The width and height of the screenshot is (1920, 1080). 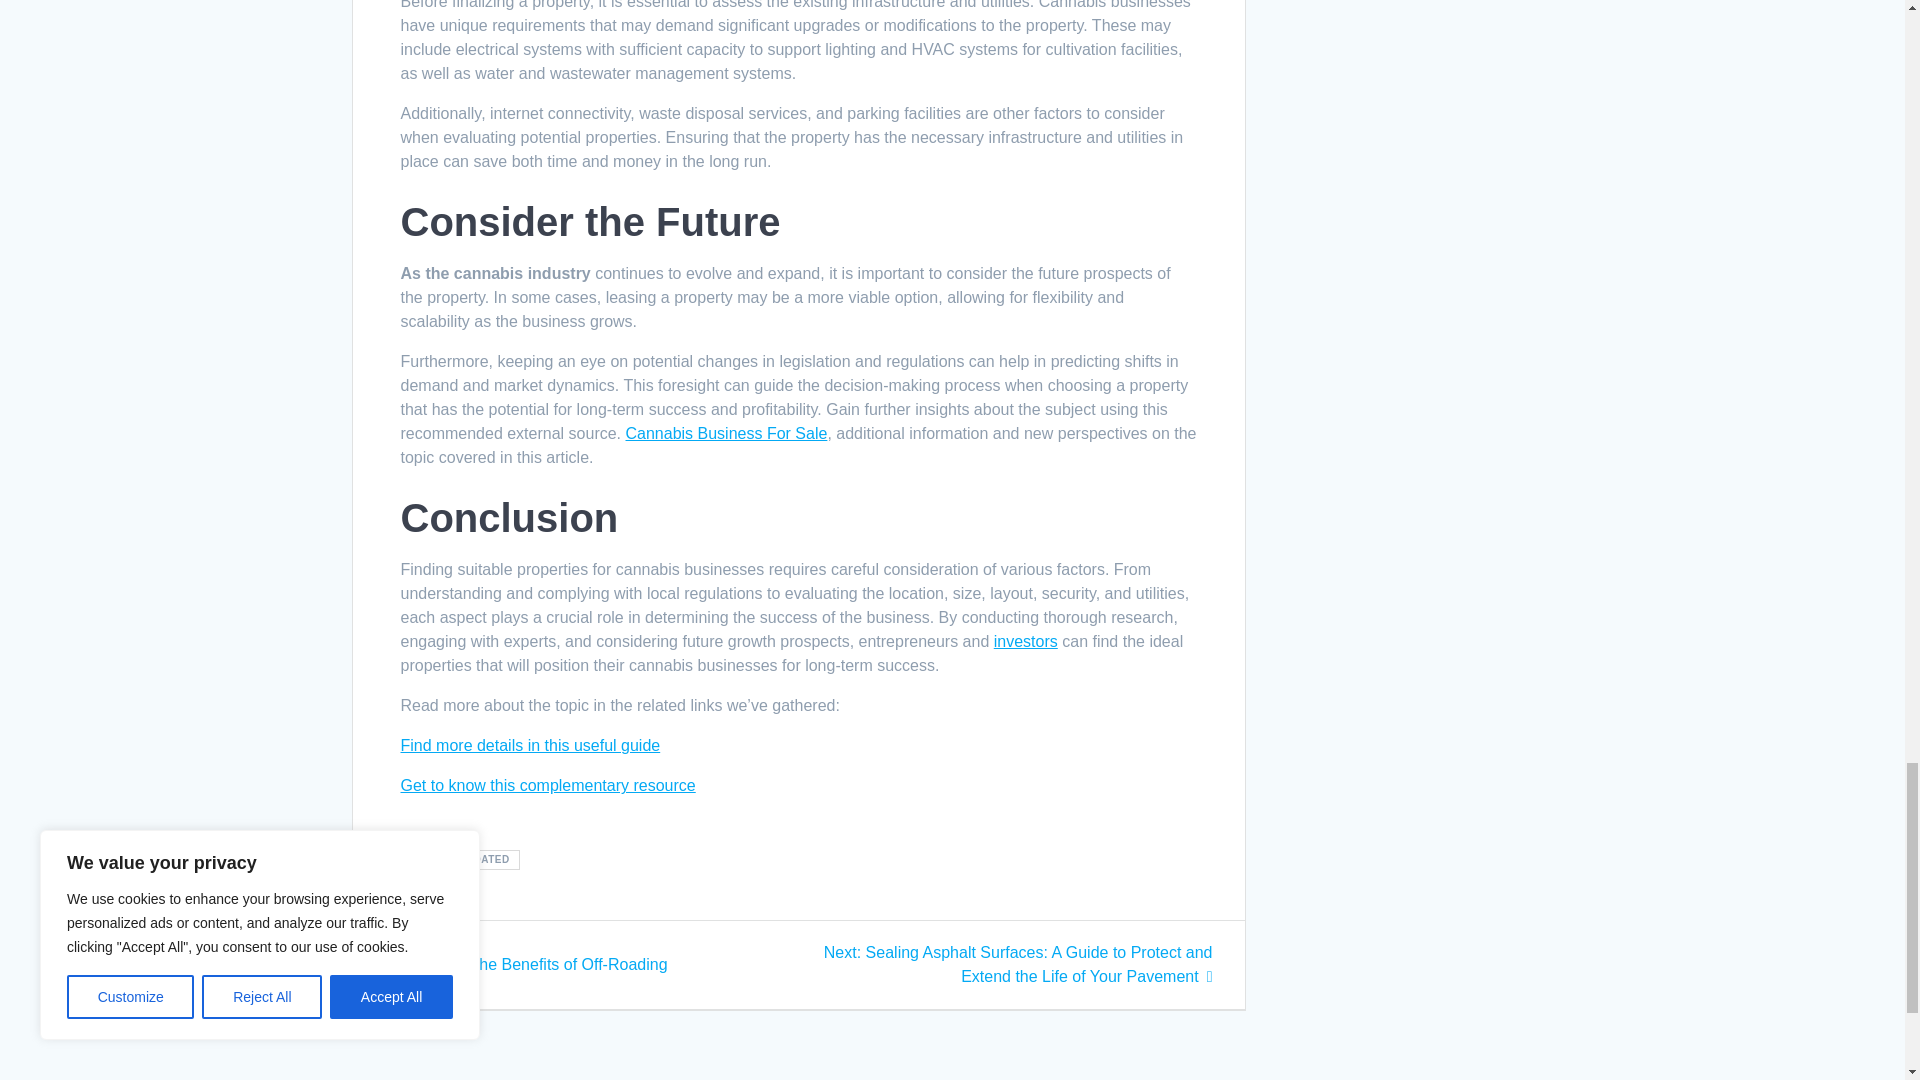 I want to click on Find more details in this useful guide, so click(x=530, y=744).